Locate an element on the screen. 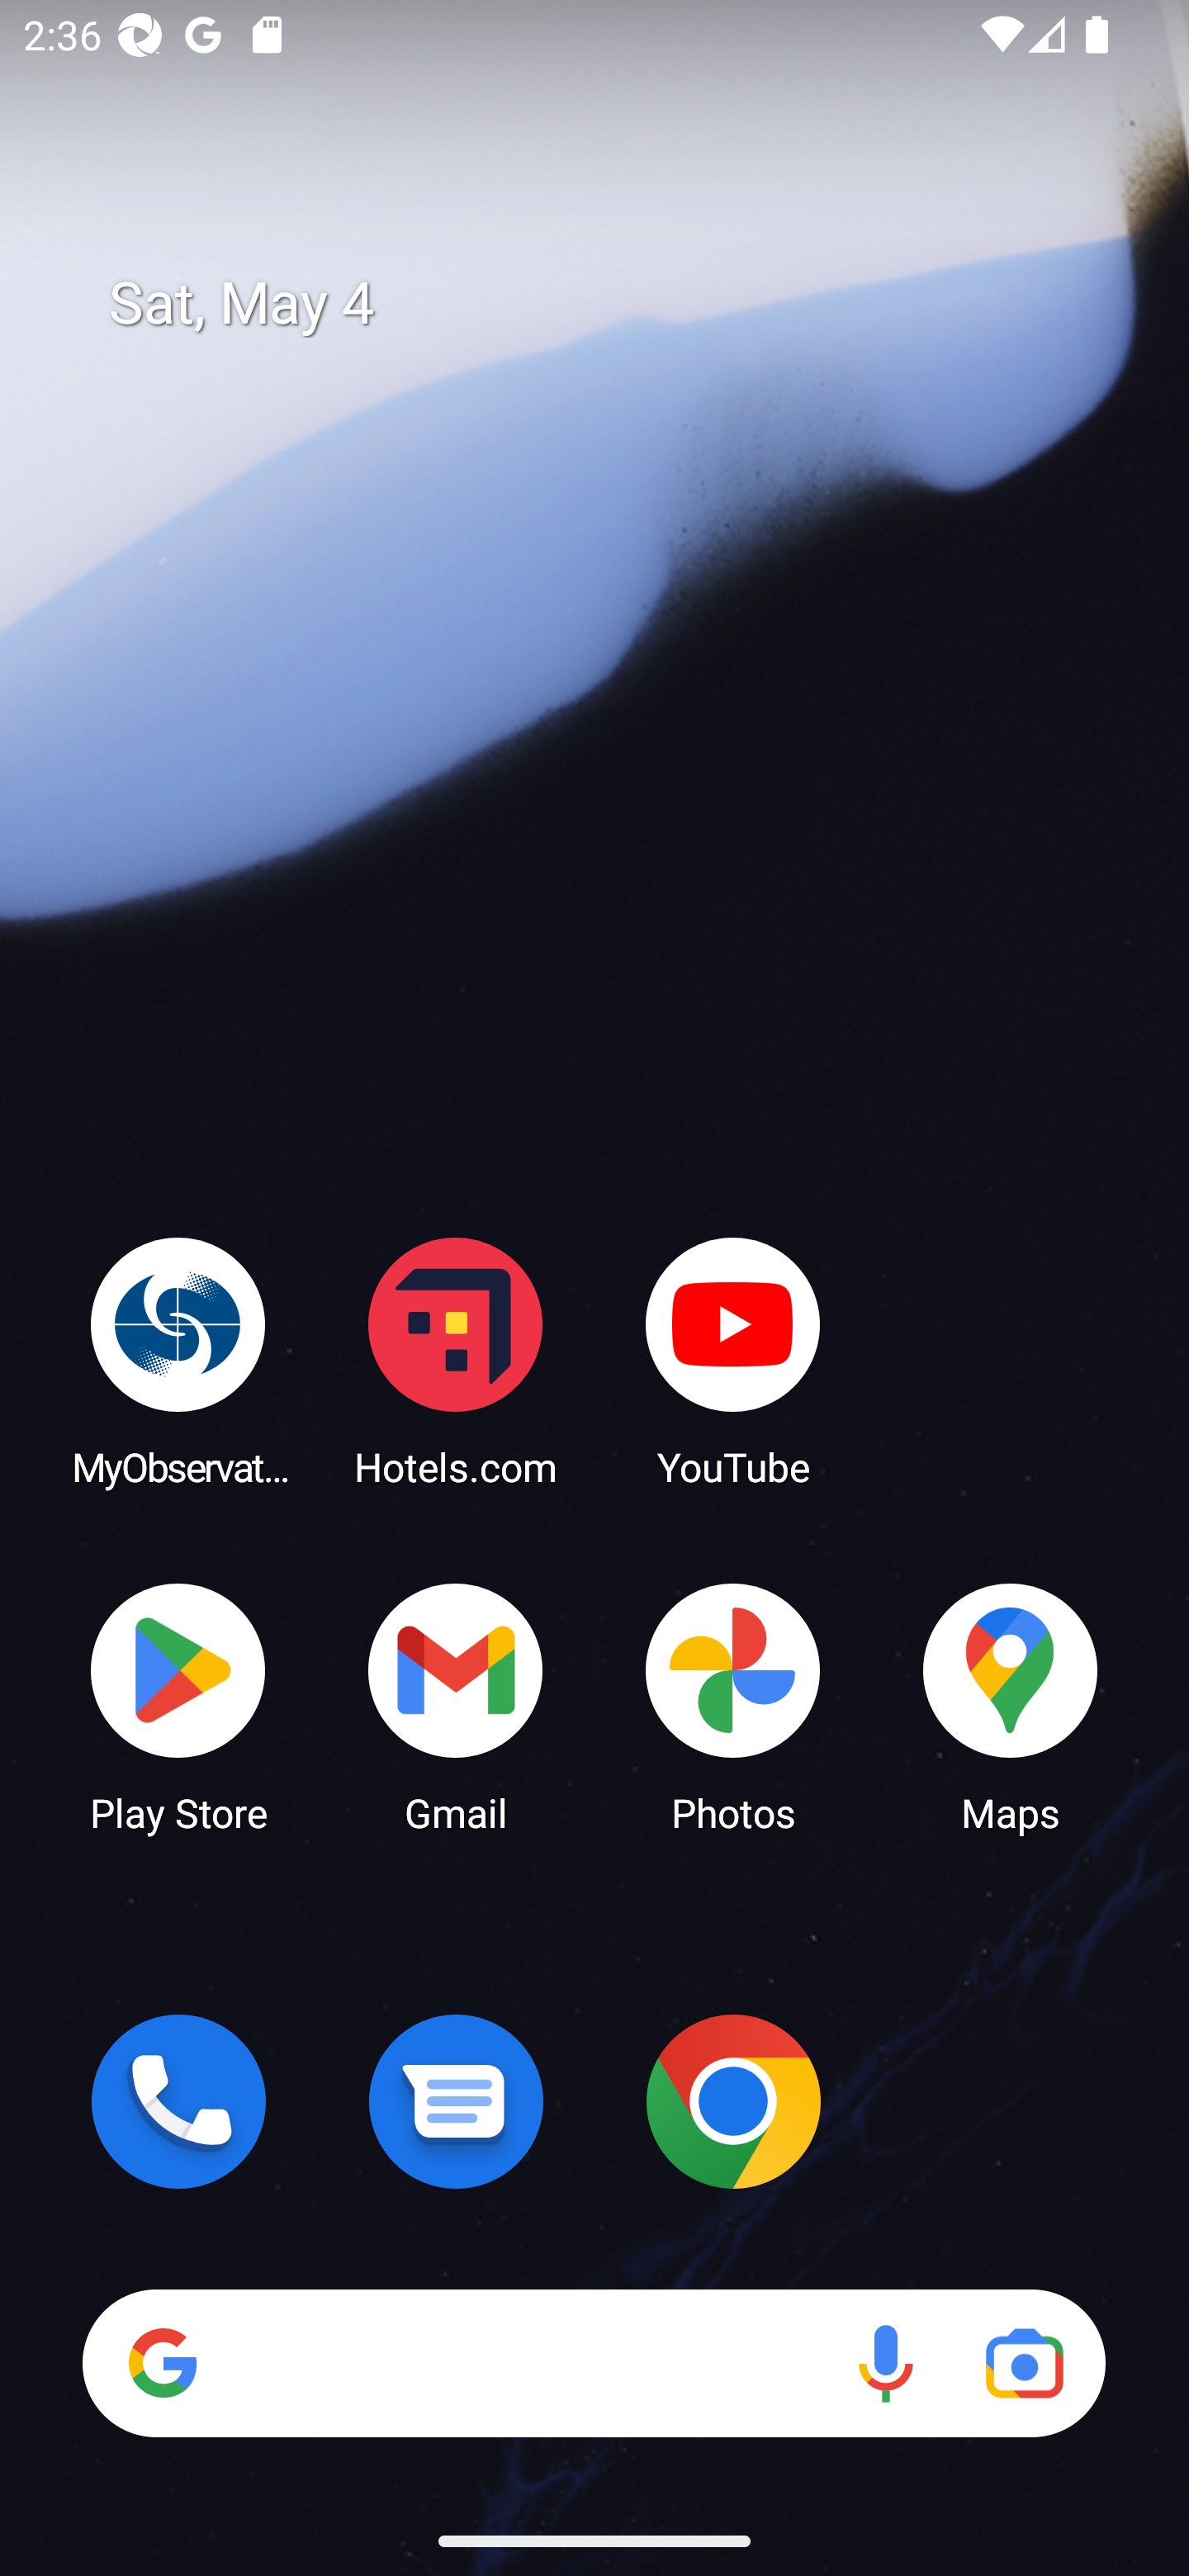 This screenshot has height=2576, width=1189. MyObservatory is located at coordinates (178, 1361).